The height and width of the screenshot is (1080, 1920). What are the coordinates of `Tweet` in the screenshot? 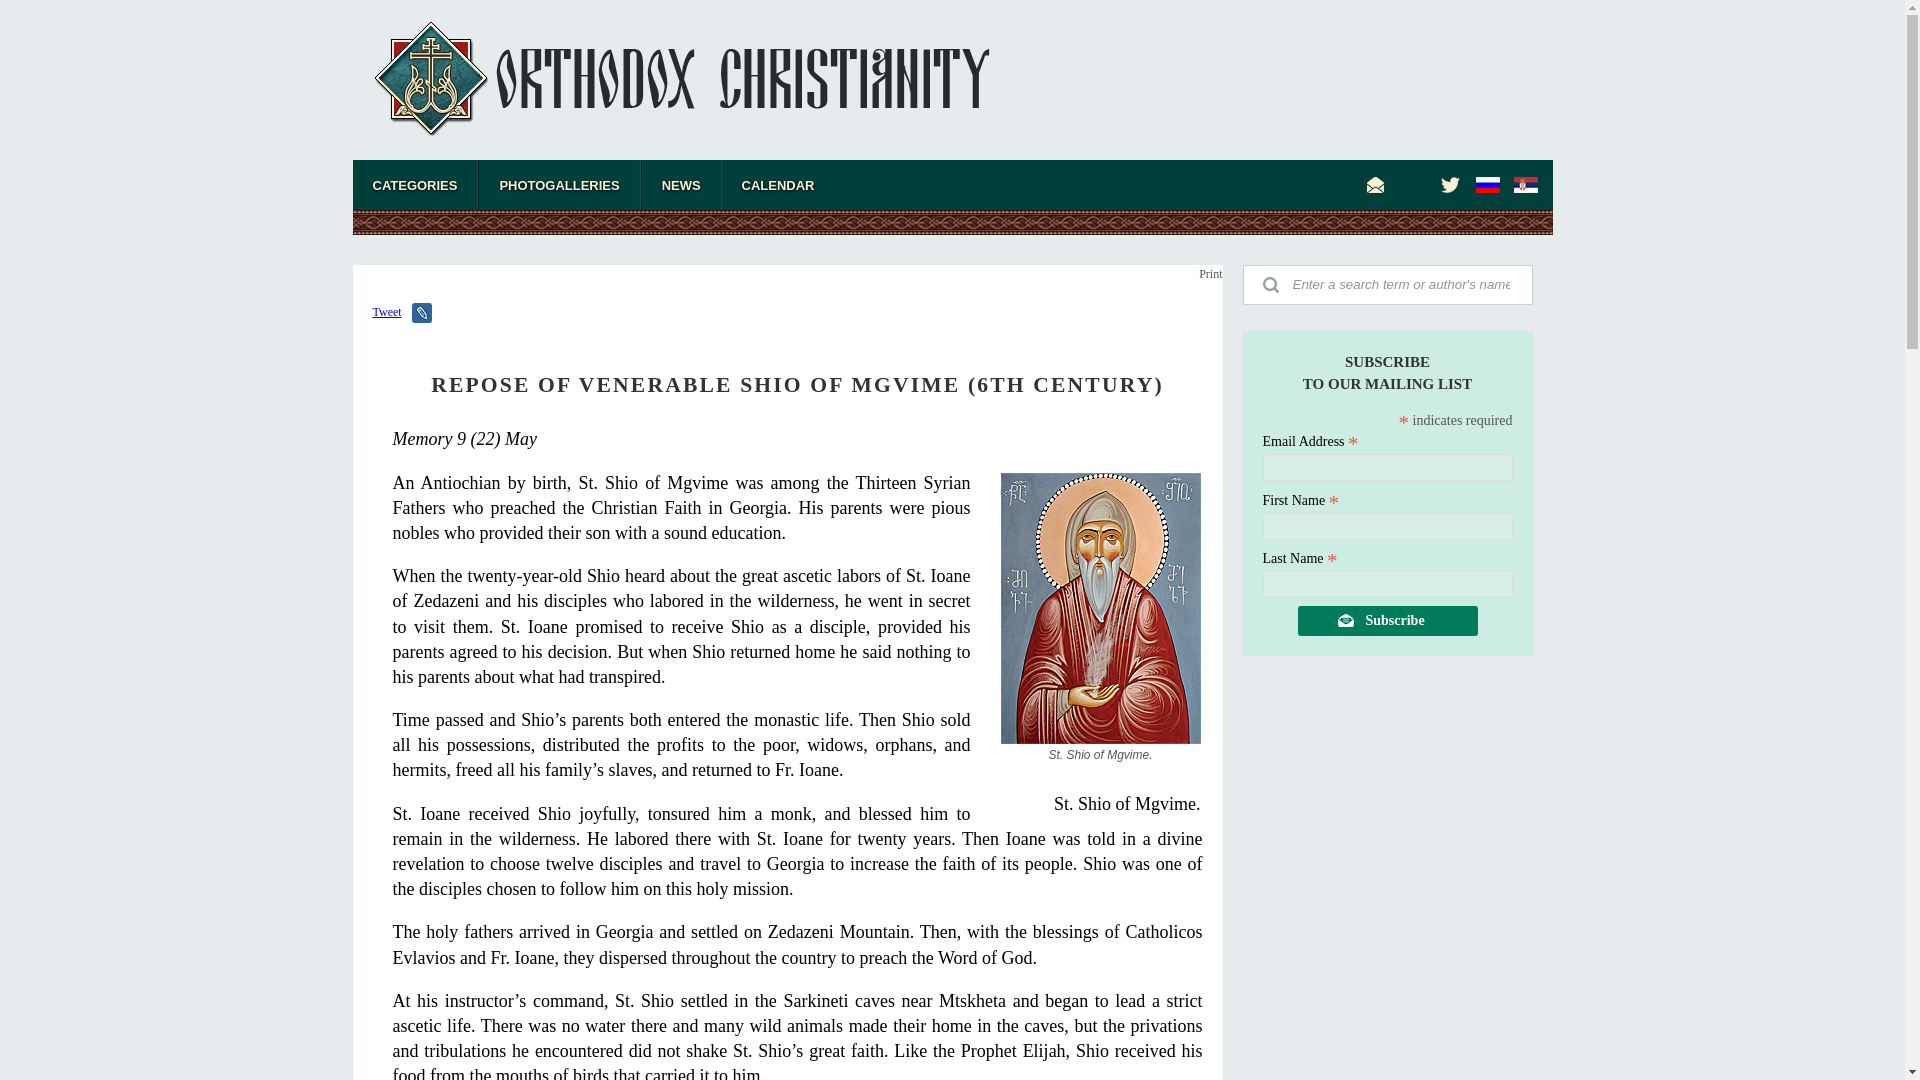 It's located at (386, 311).